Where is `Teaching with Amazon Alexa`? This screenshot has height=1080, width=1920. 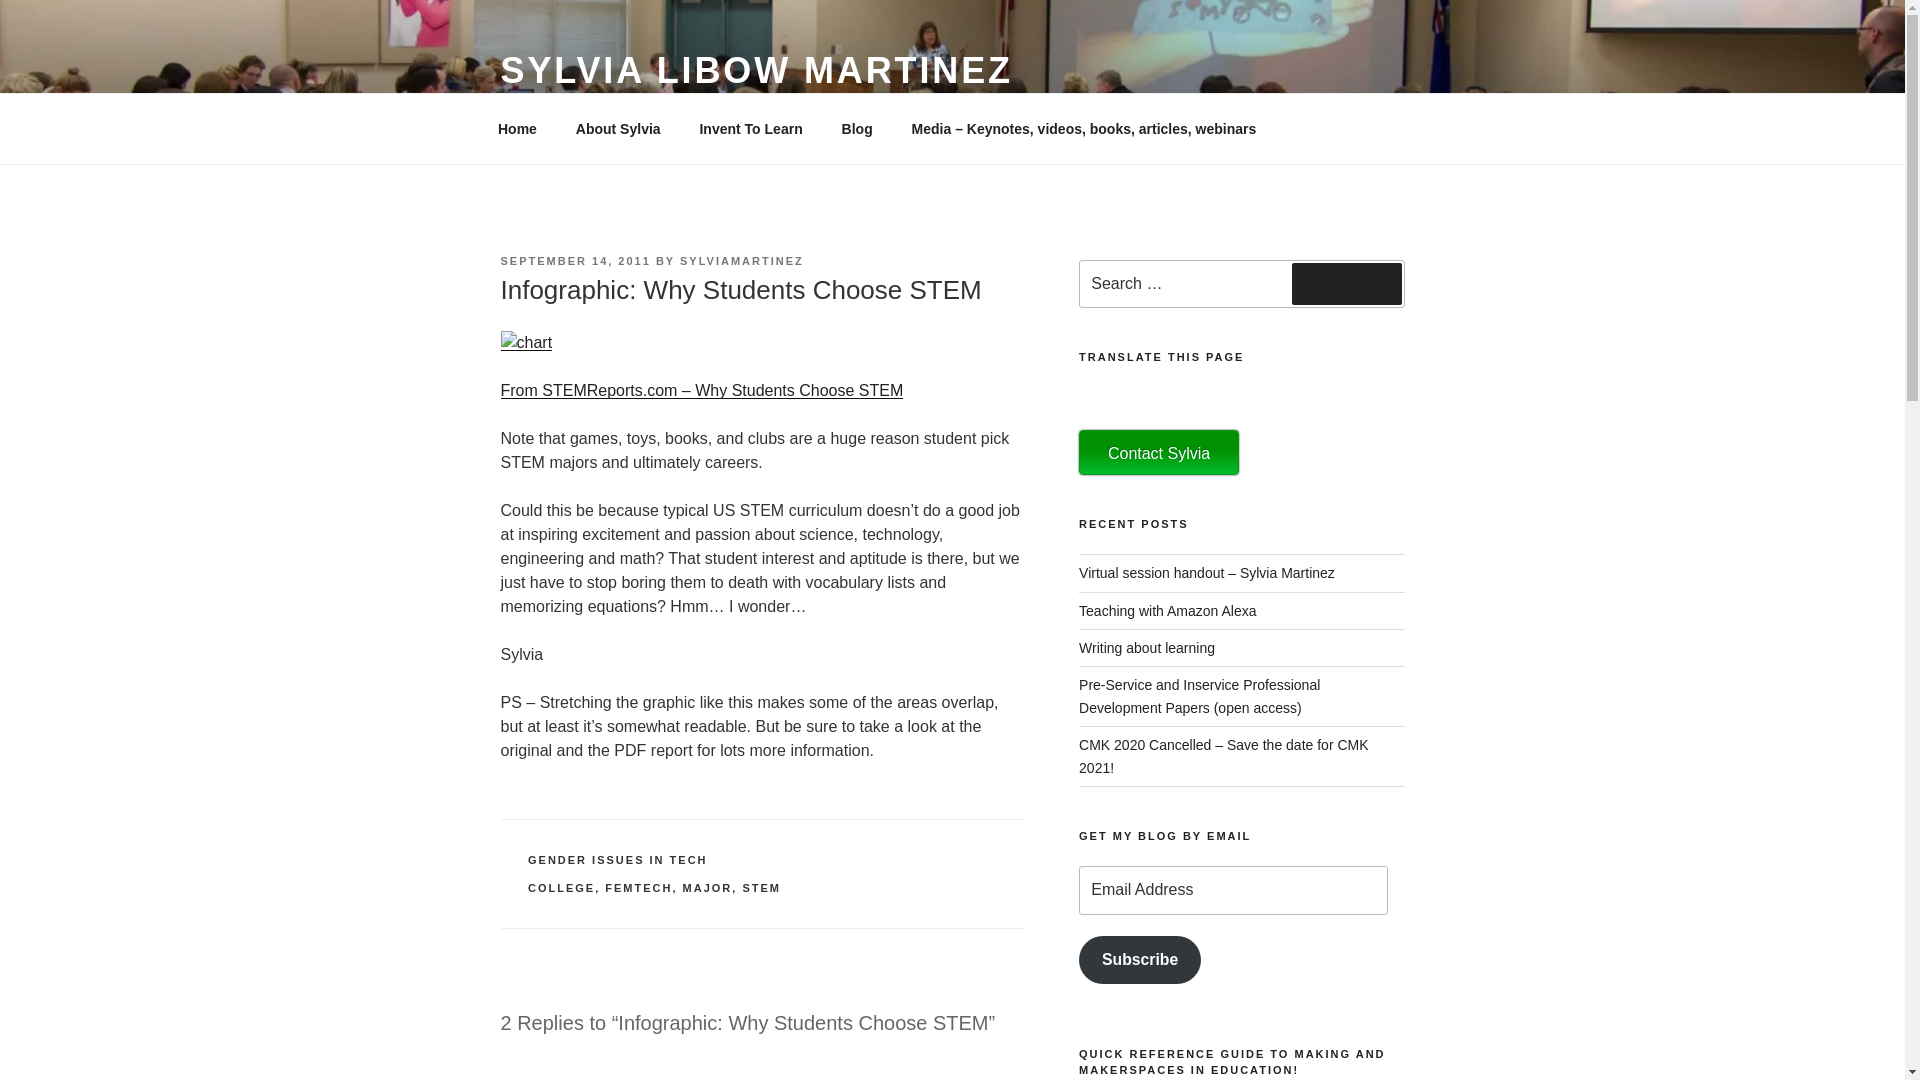 Teaching with Amazon Alexa is located at coordinates (1167, 610).